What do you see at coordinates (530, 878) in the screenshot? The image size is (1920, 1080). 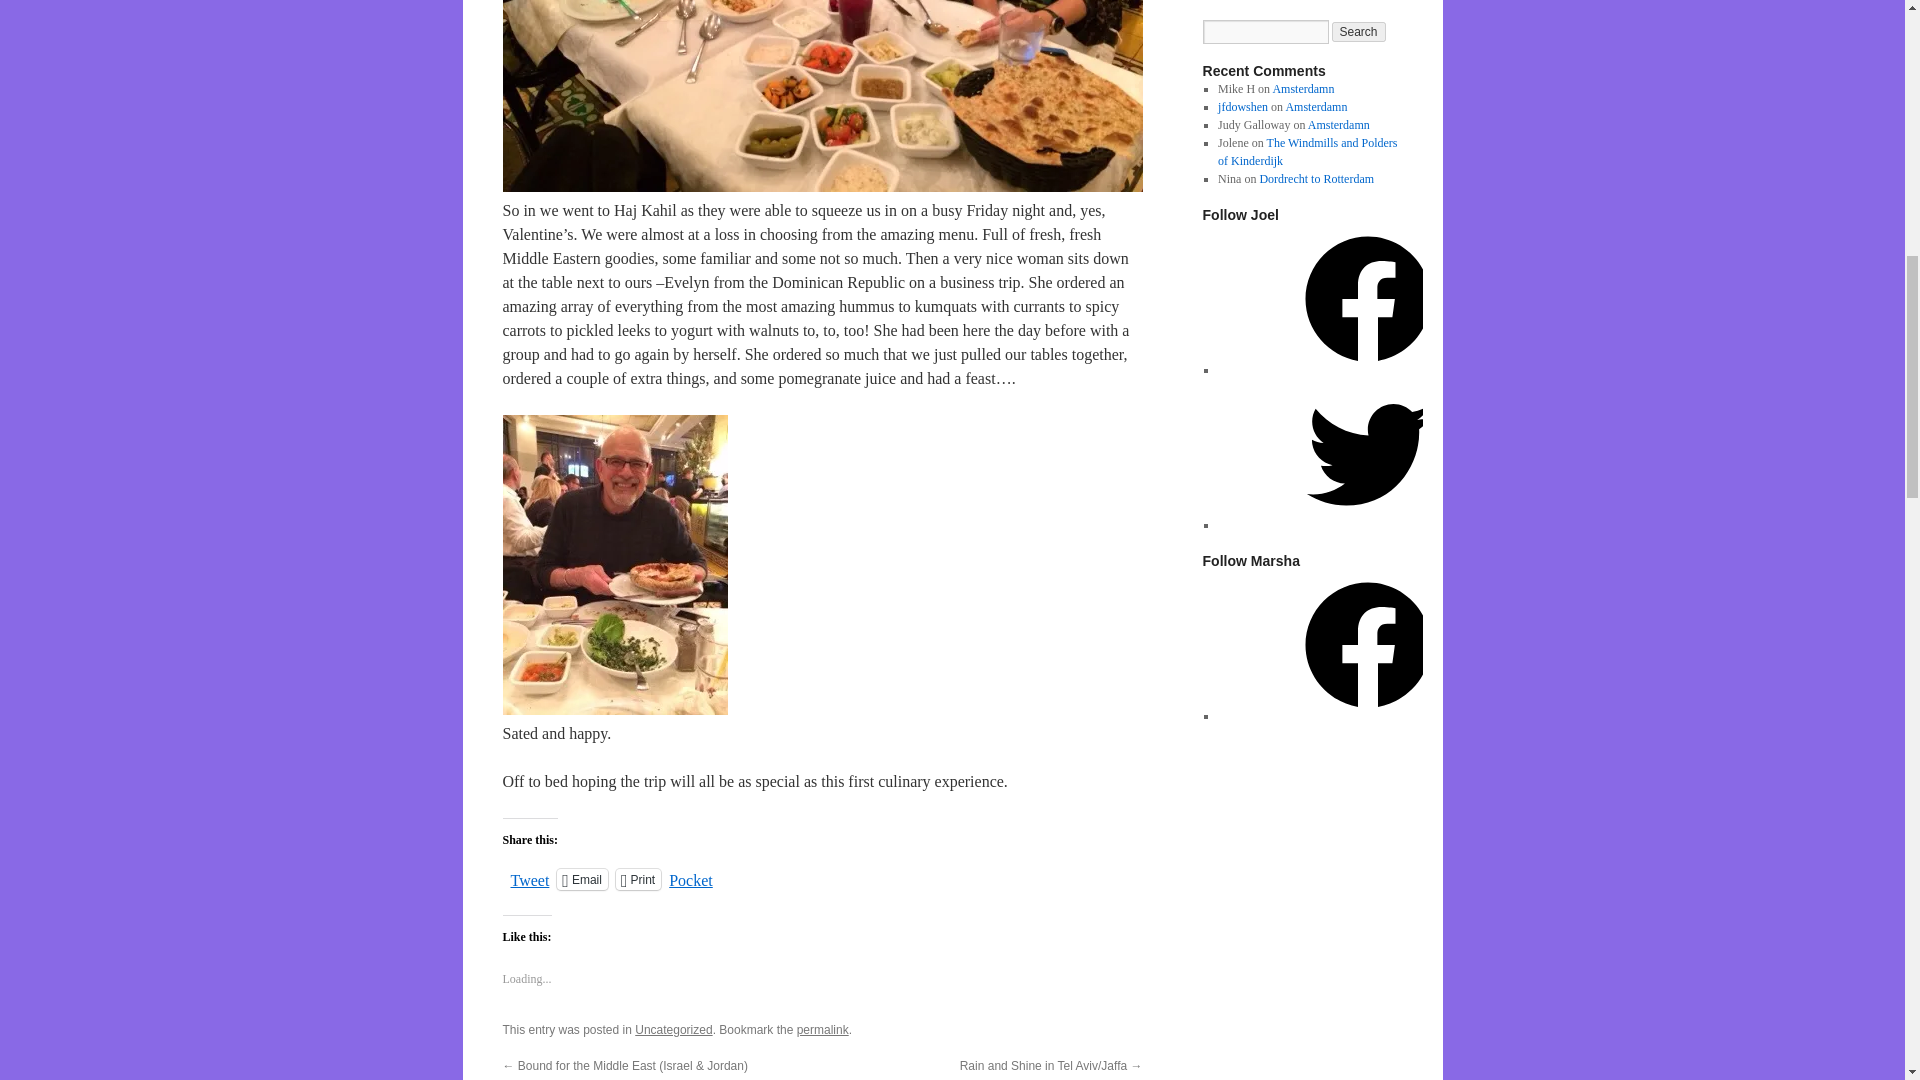 I see `Tweet` at bounding box center [530, 878].